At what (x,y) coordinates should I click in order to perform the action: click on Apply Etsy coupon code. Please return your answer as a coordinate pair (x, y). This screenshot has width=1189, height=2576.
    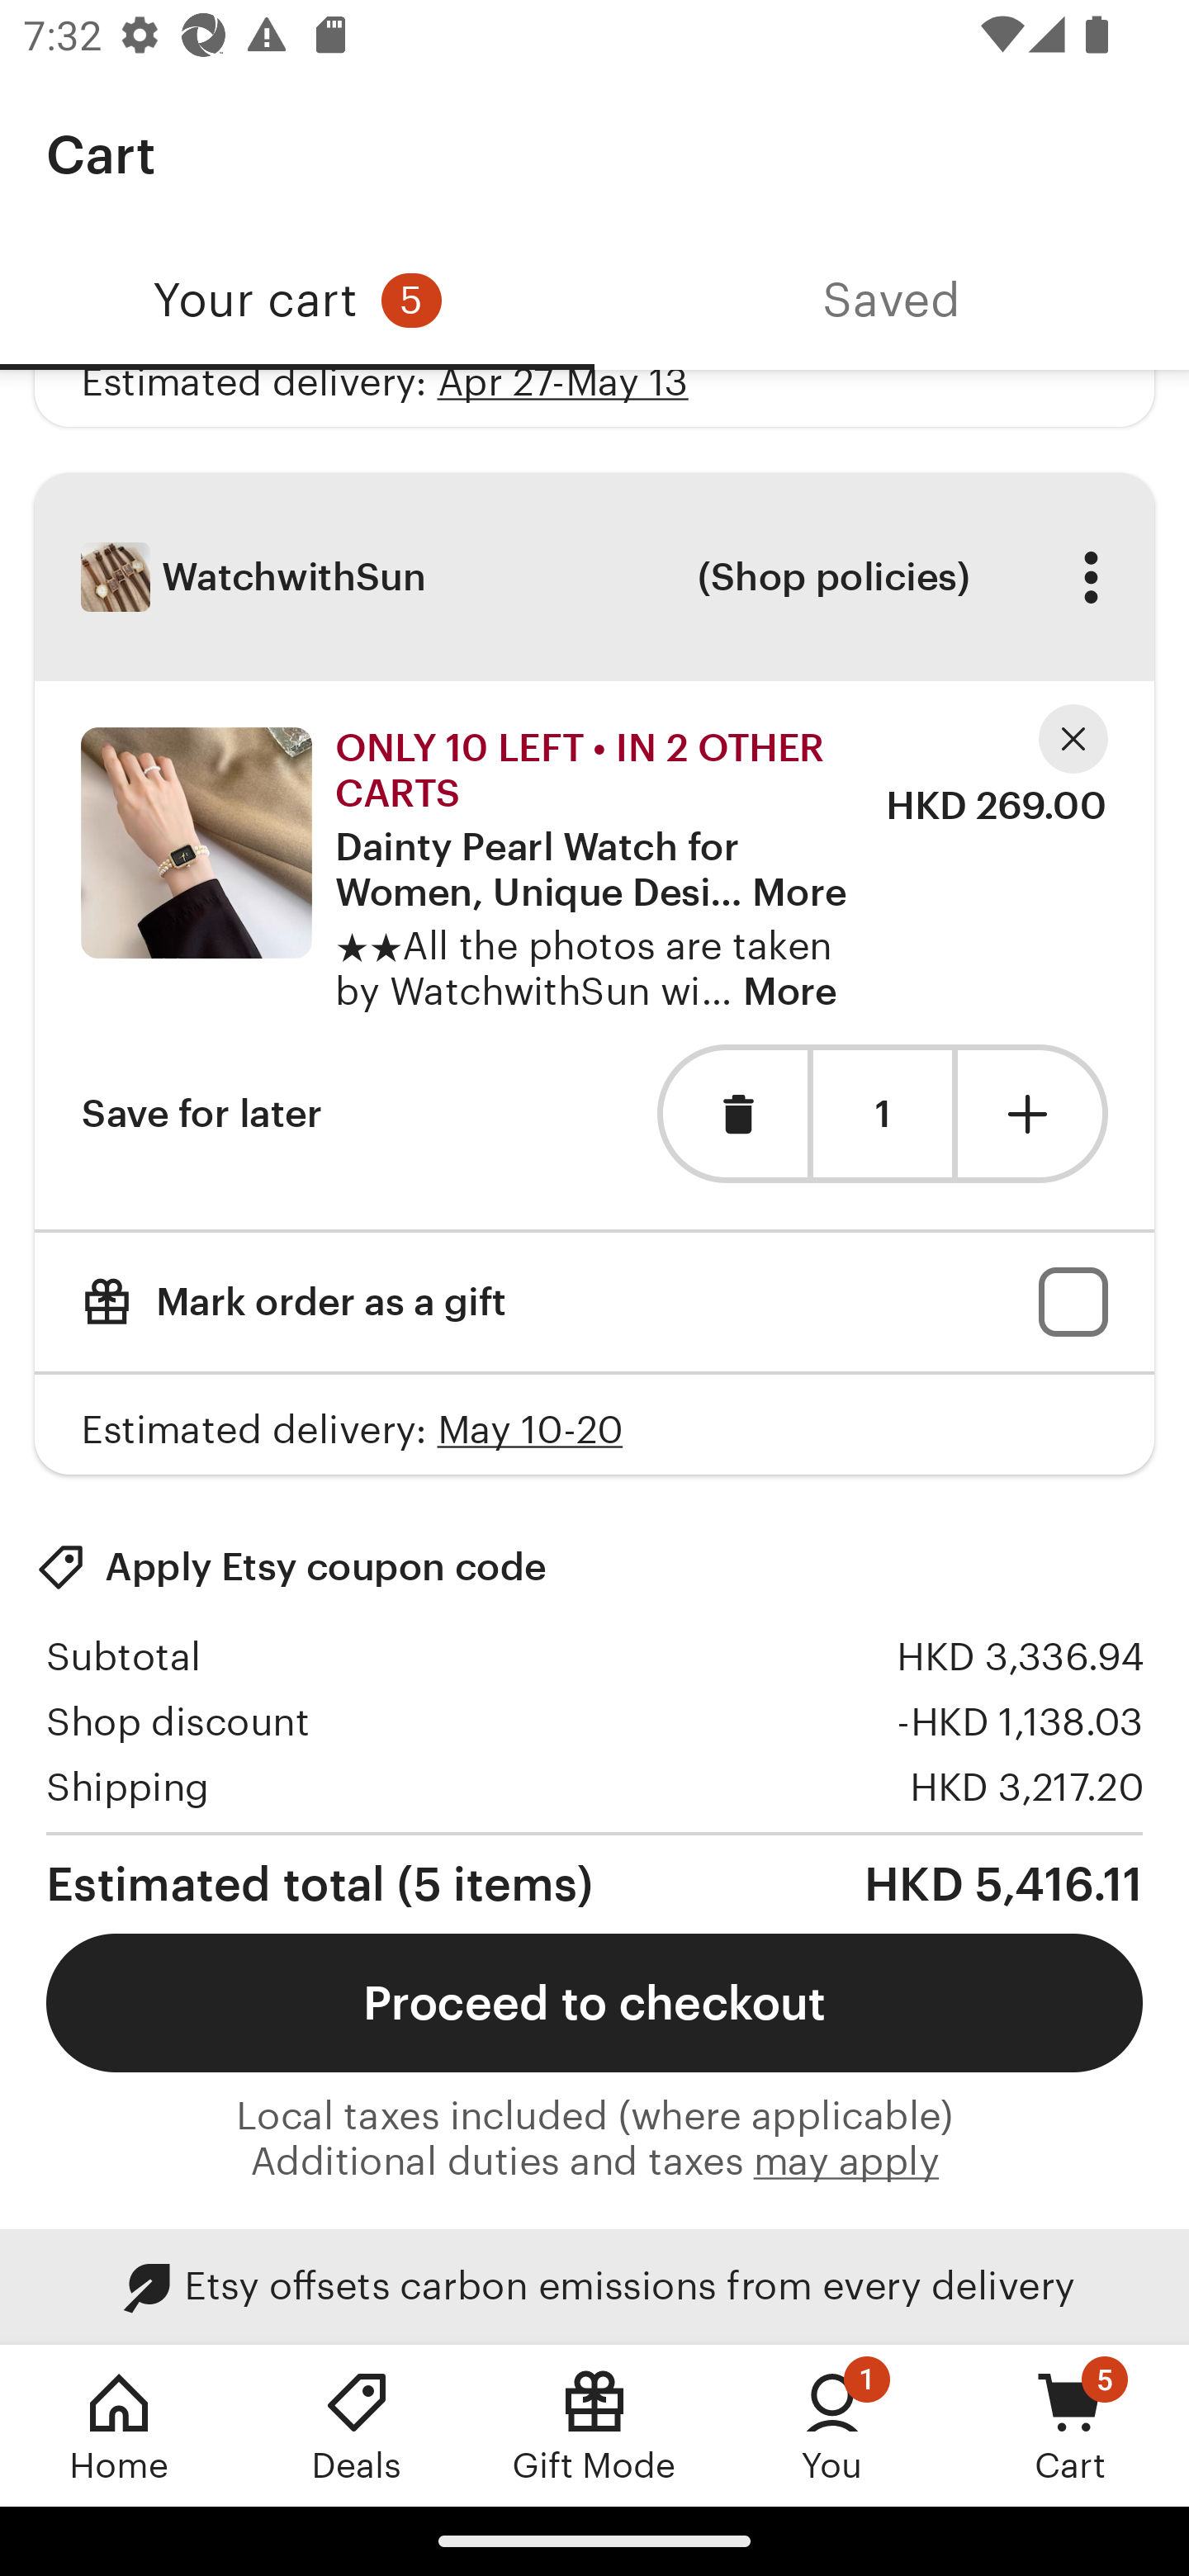
    Looking at the image, I should click on (291, 1565).